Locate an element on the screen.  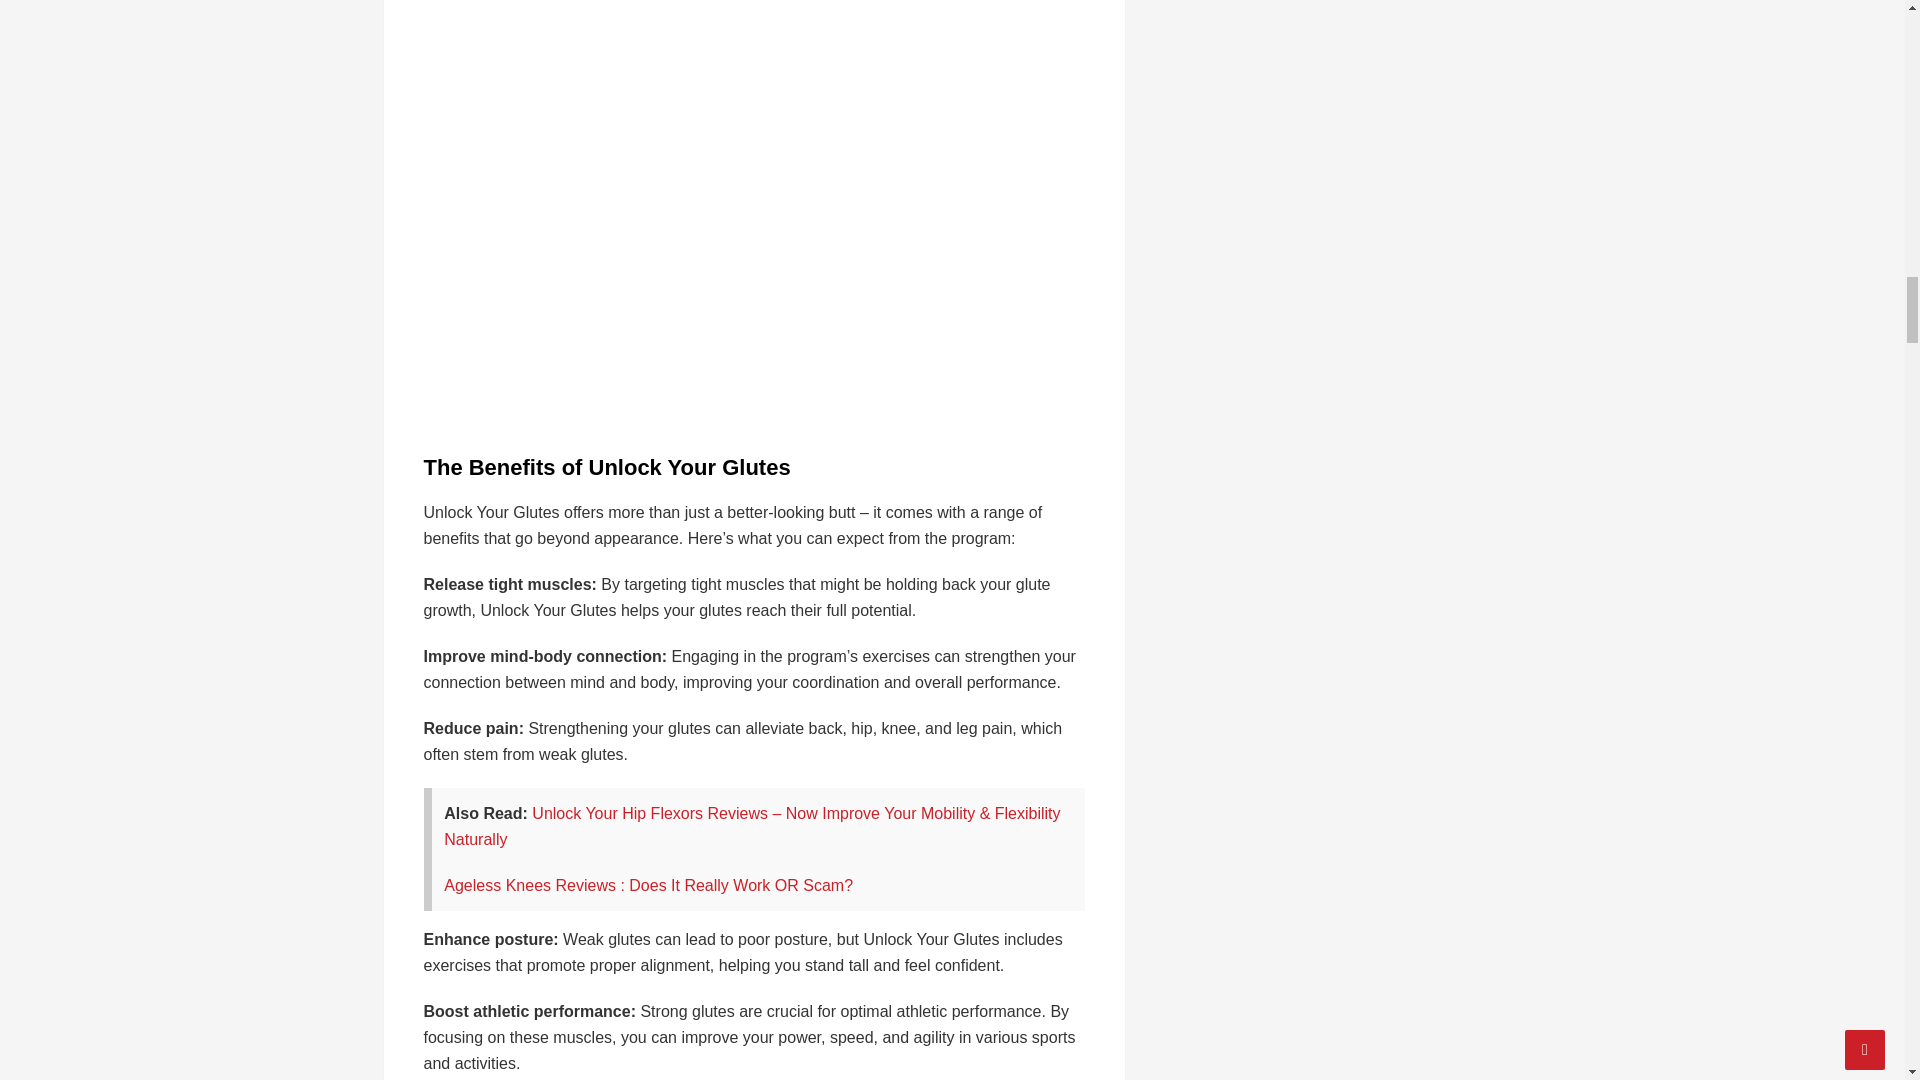
Ageless Knees Reviews : Does It Really Work OR Scam? is located at coordinates (648, 885).